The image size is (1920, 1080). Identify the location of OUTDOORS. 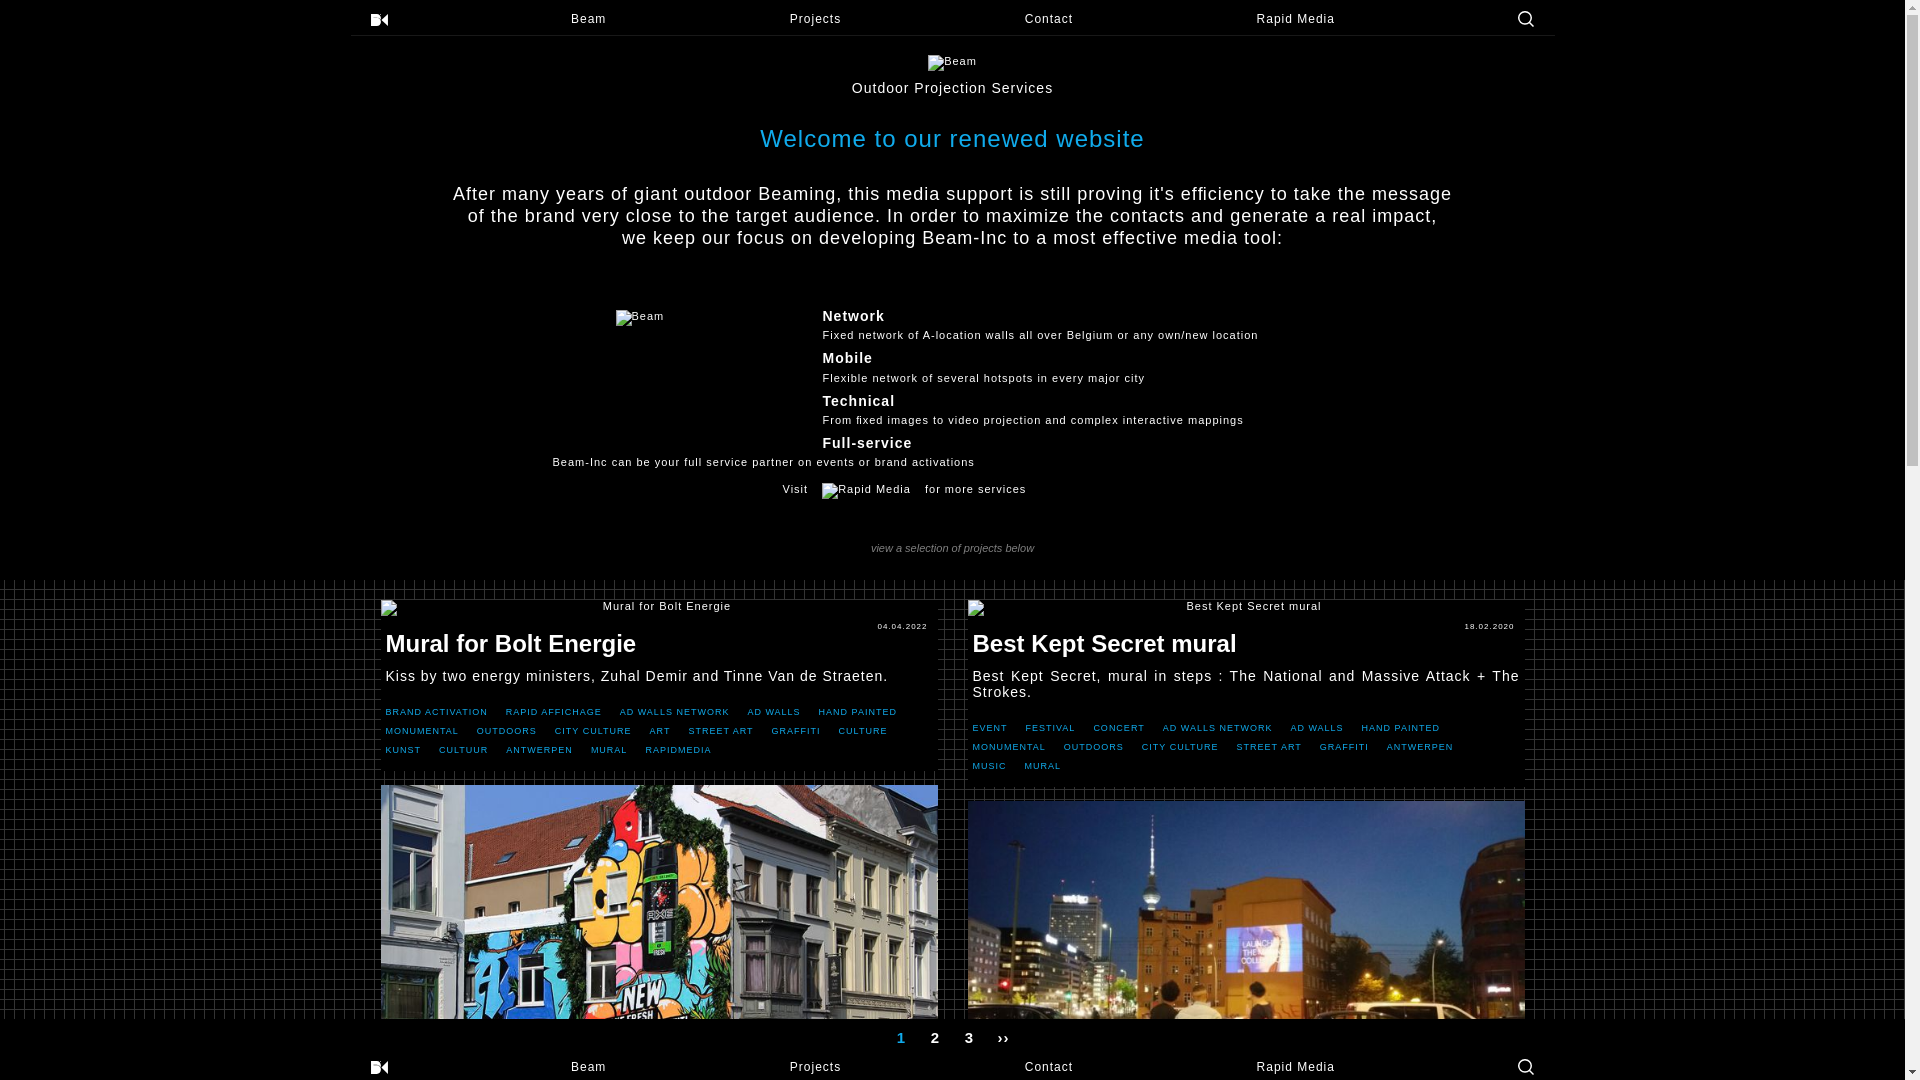
(507, 731).